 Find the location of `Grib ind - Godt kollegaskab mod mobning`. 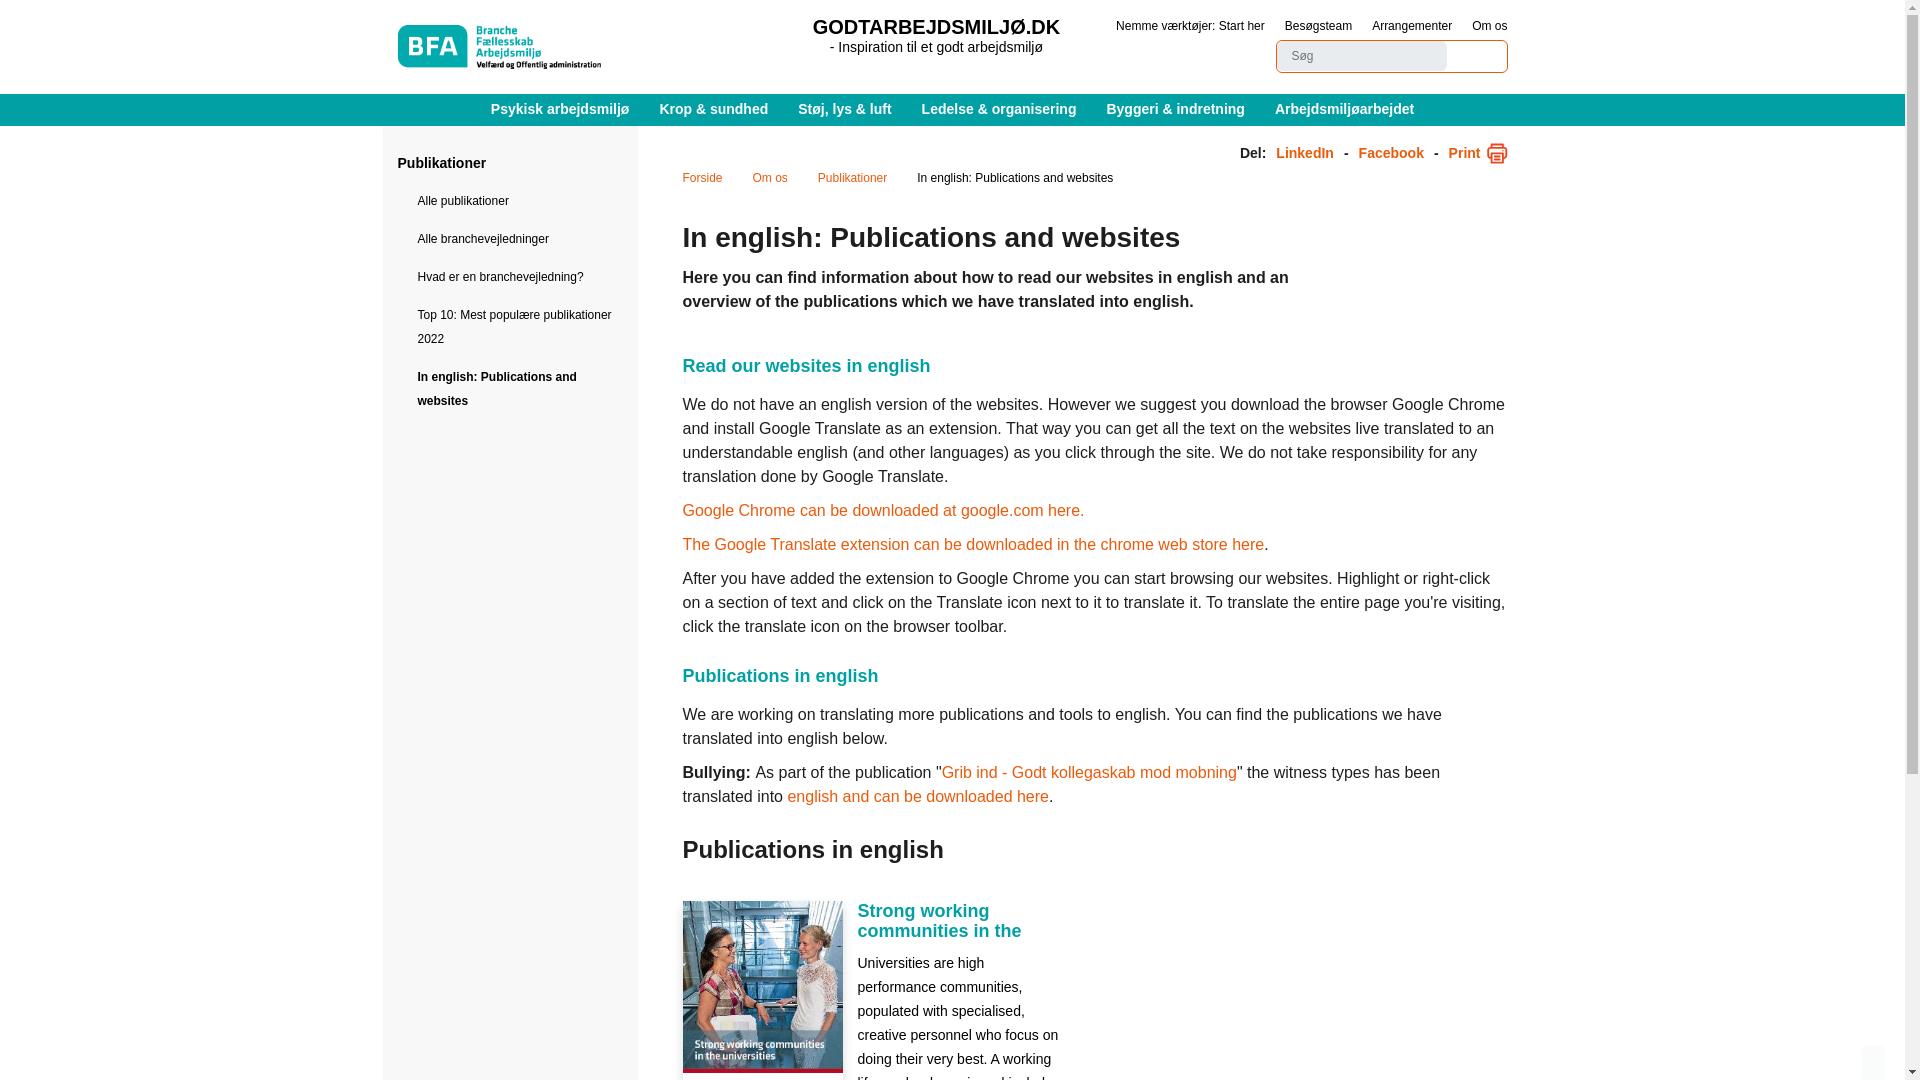

Grib ind - Godt kollegaskab mod mobning is located at coordinates (1089, 772).